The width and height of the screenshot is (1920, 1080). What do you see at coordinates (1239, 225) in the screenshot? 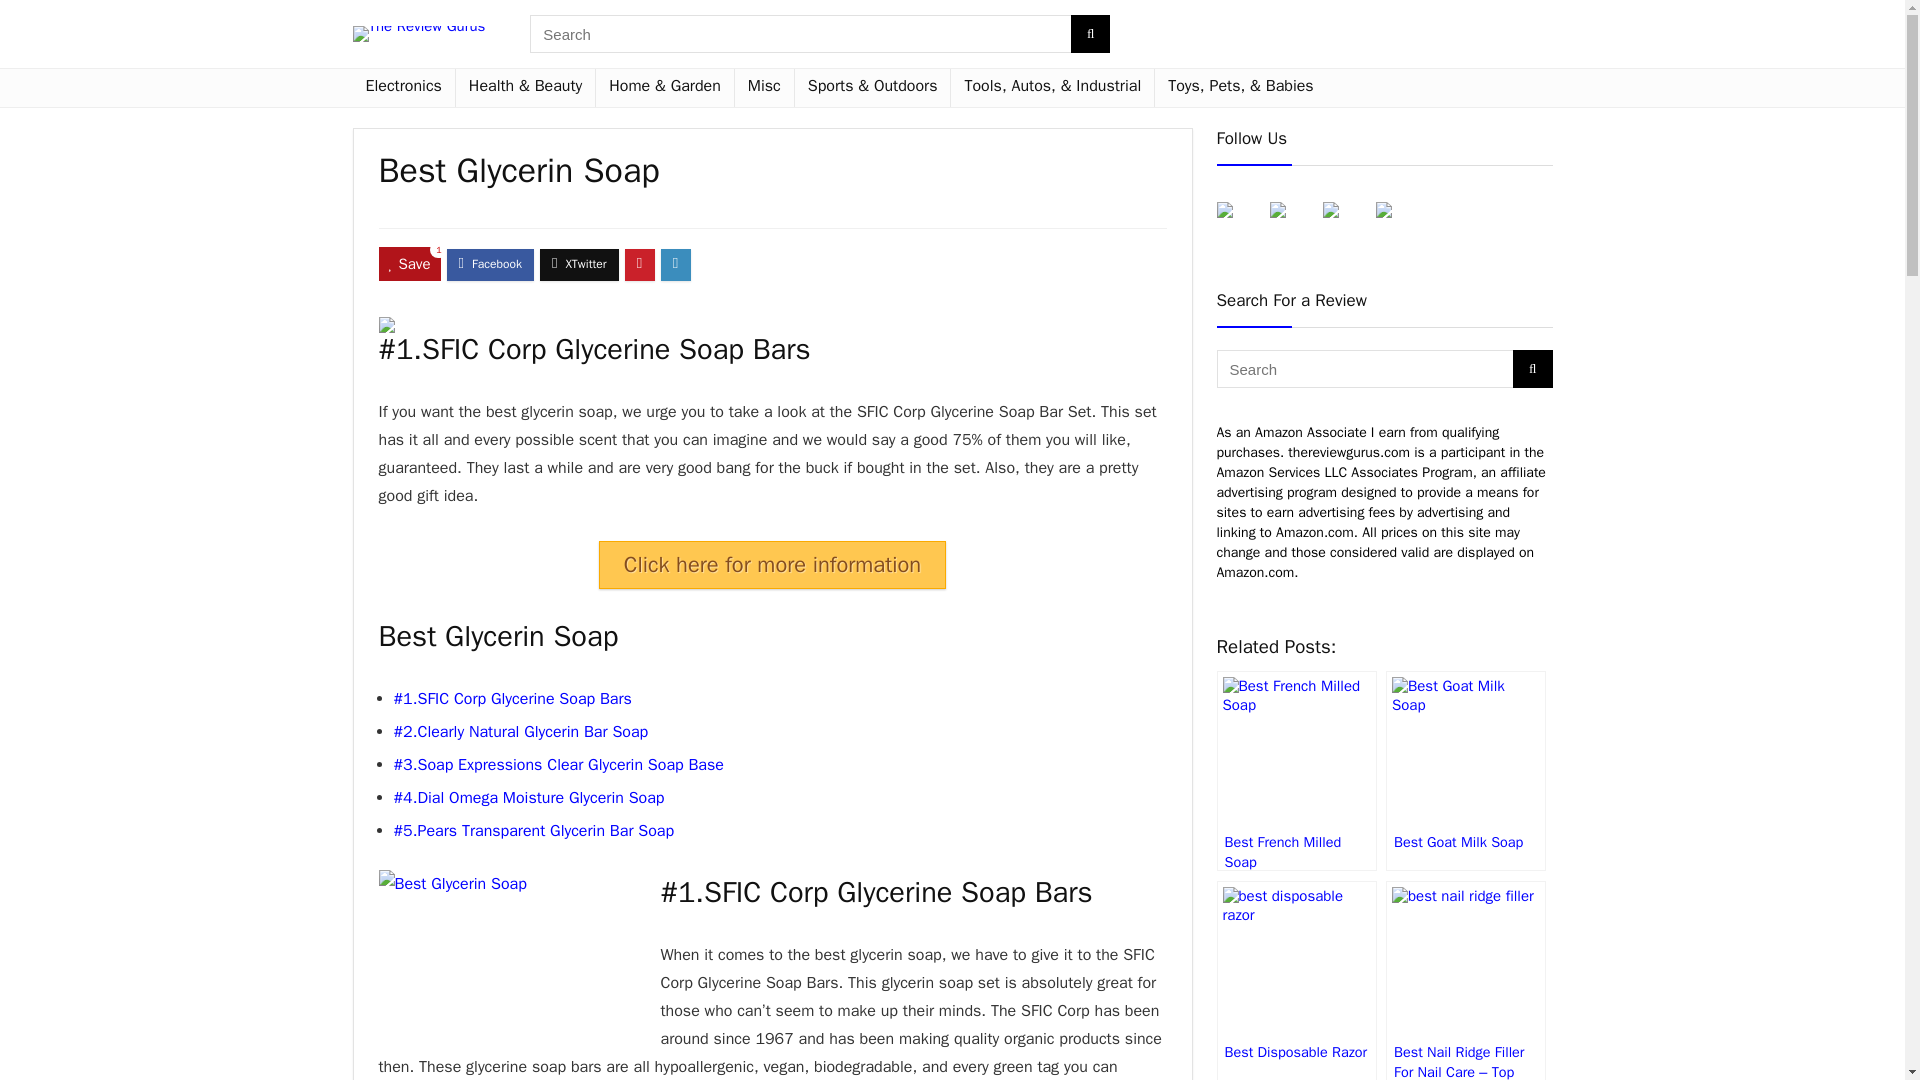
I see `Follow us on Facebook` at bounding box center [1239, 225].